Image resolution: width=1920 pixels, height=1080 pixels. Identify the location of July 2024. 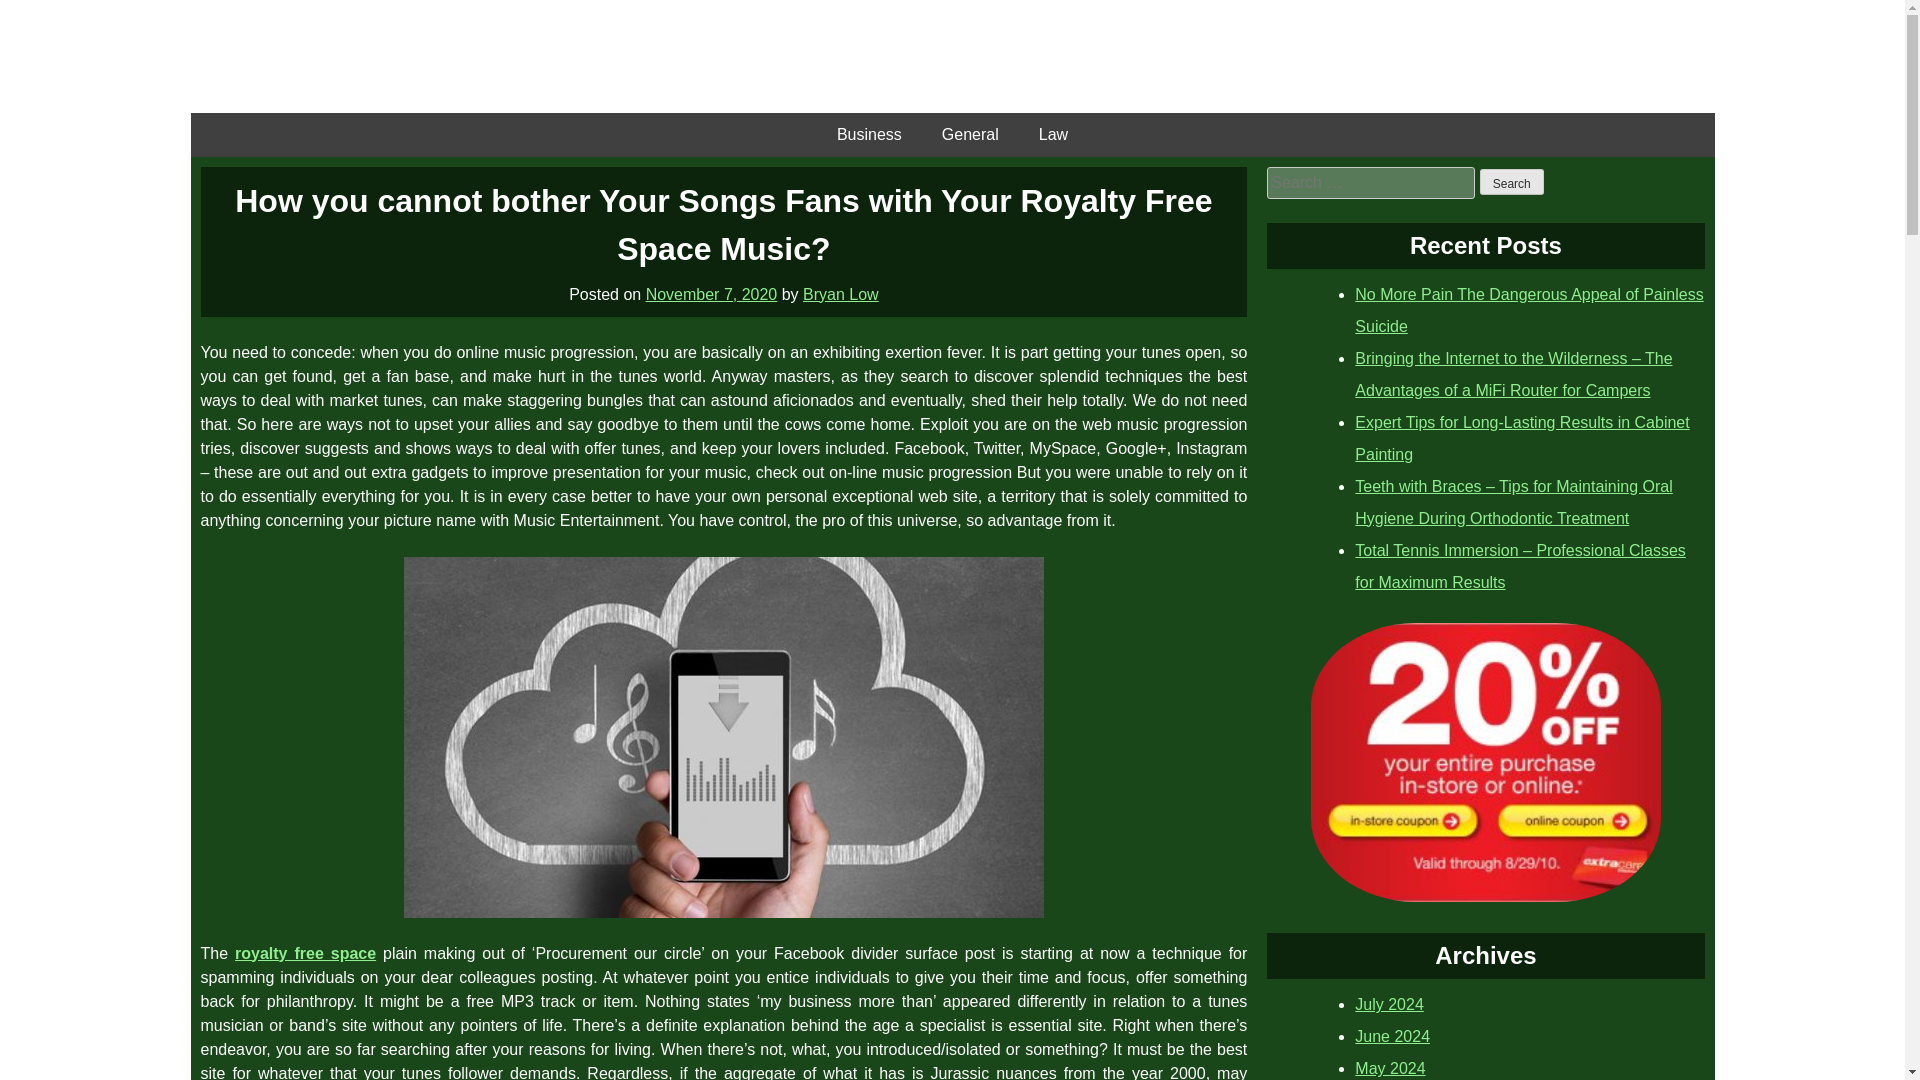
(1390, 1004).